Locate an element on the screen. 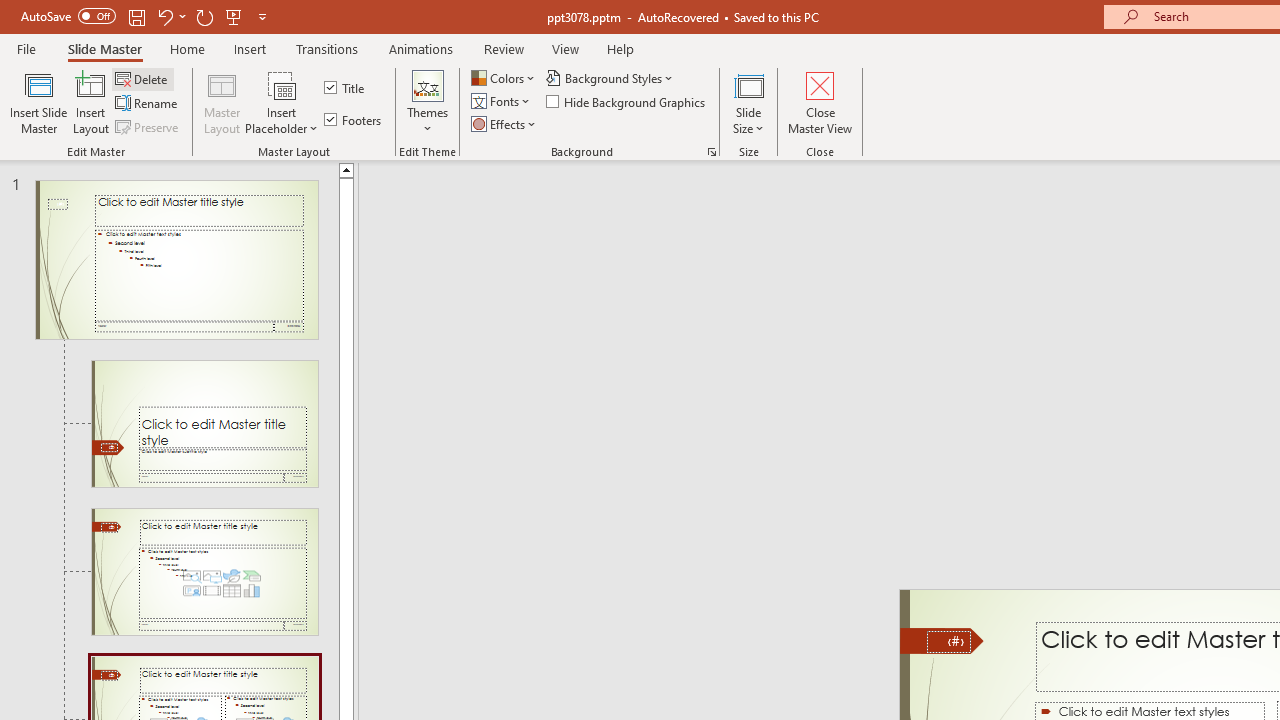  Insert Slide Master is located at coordinates (38, 102).